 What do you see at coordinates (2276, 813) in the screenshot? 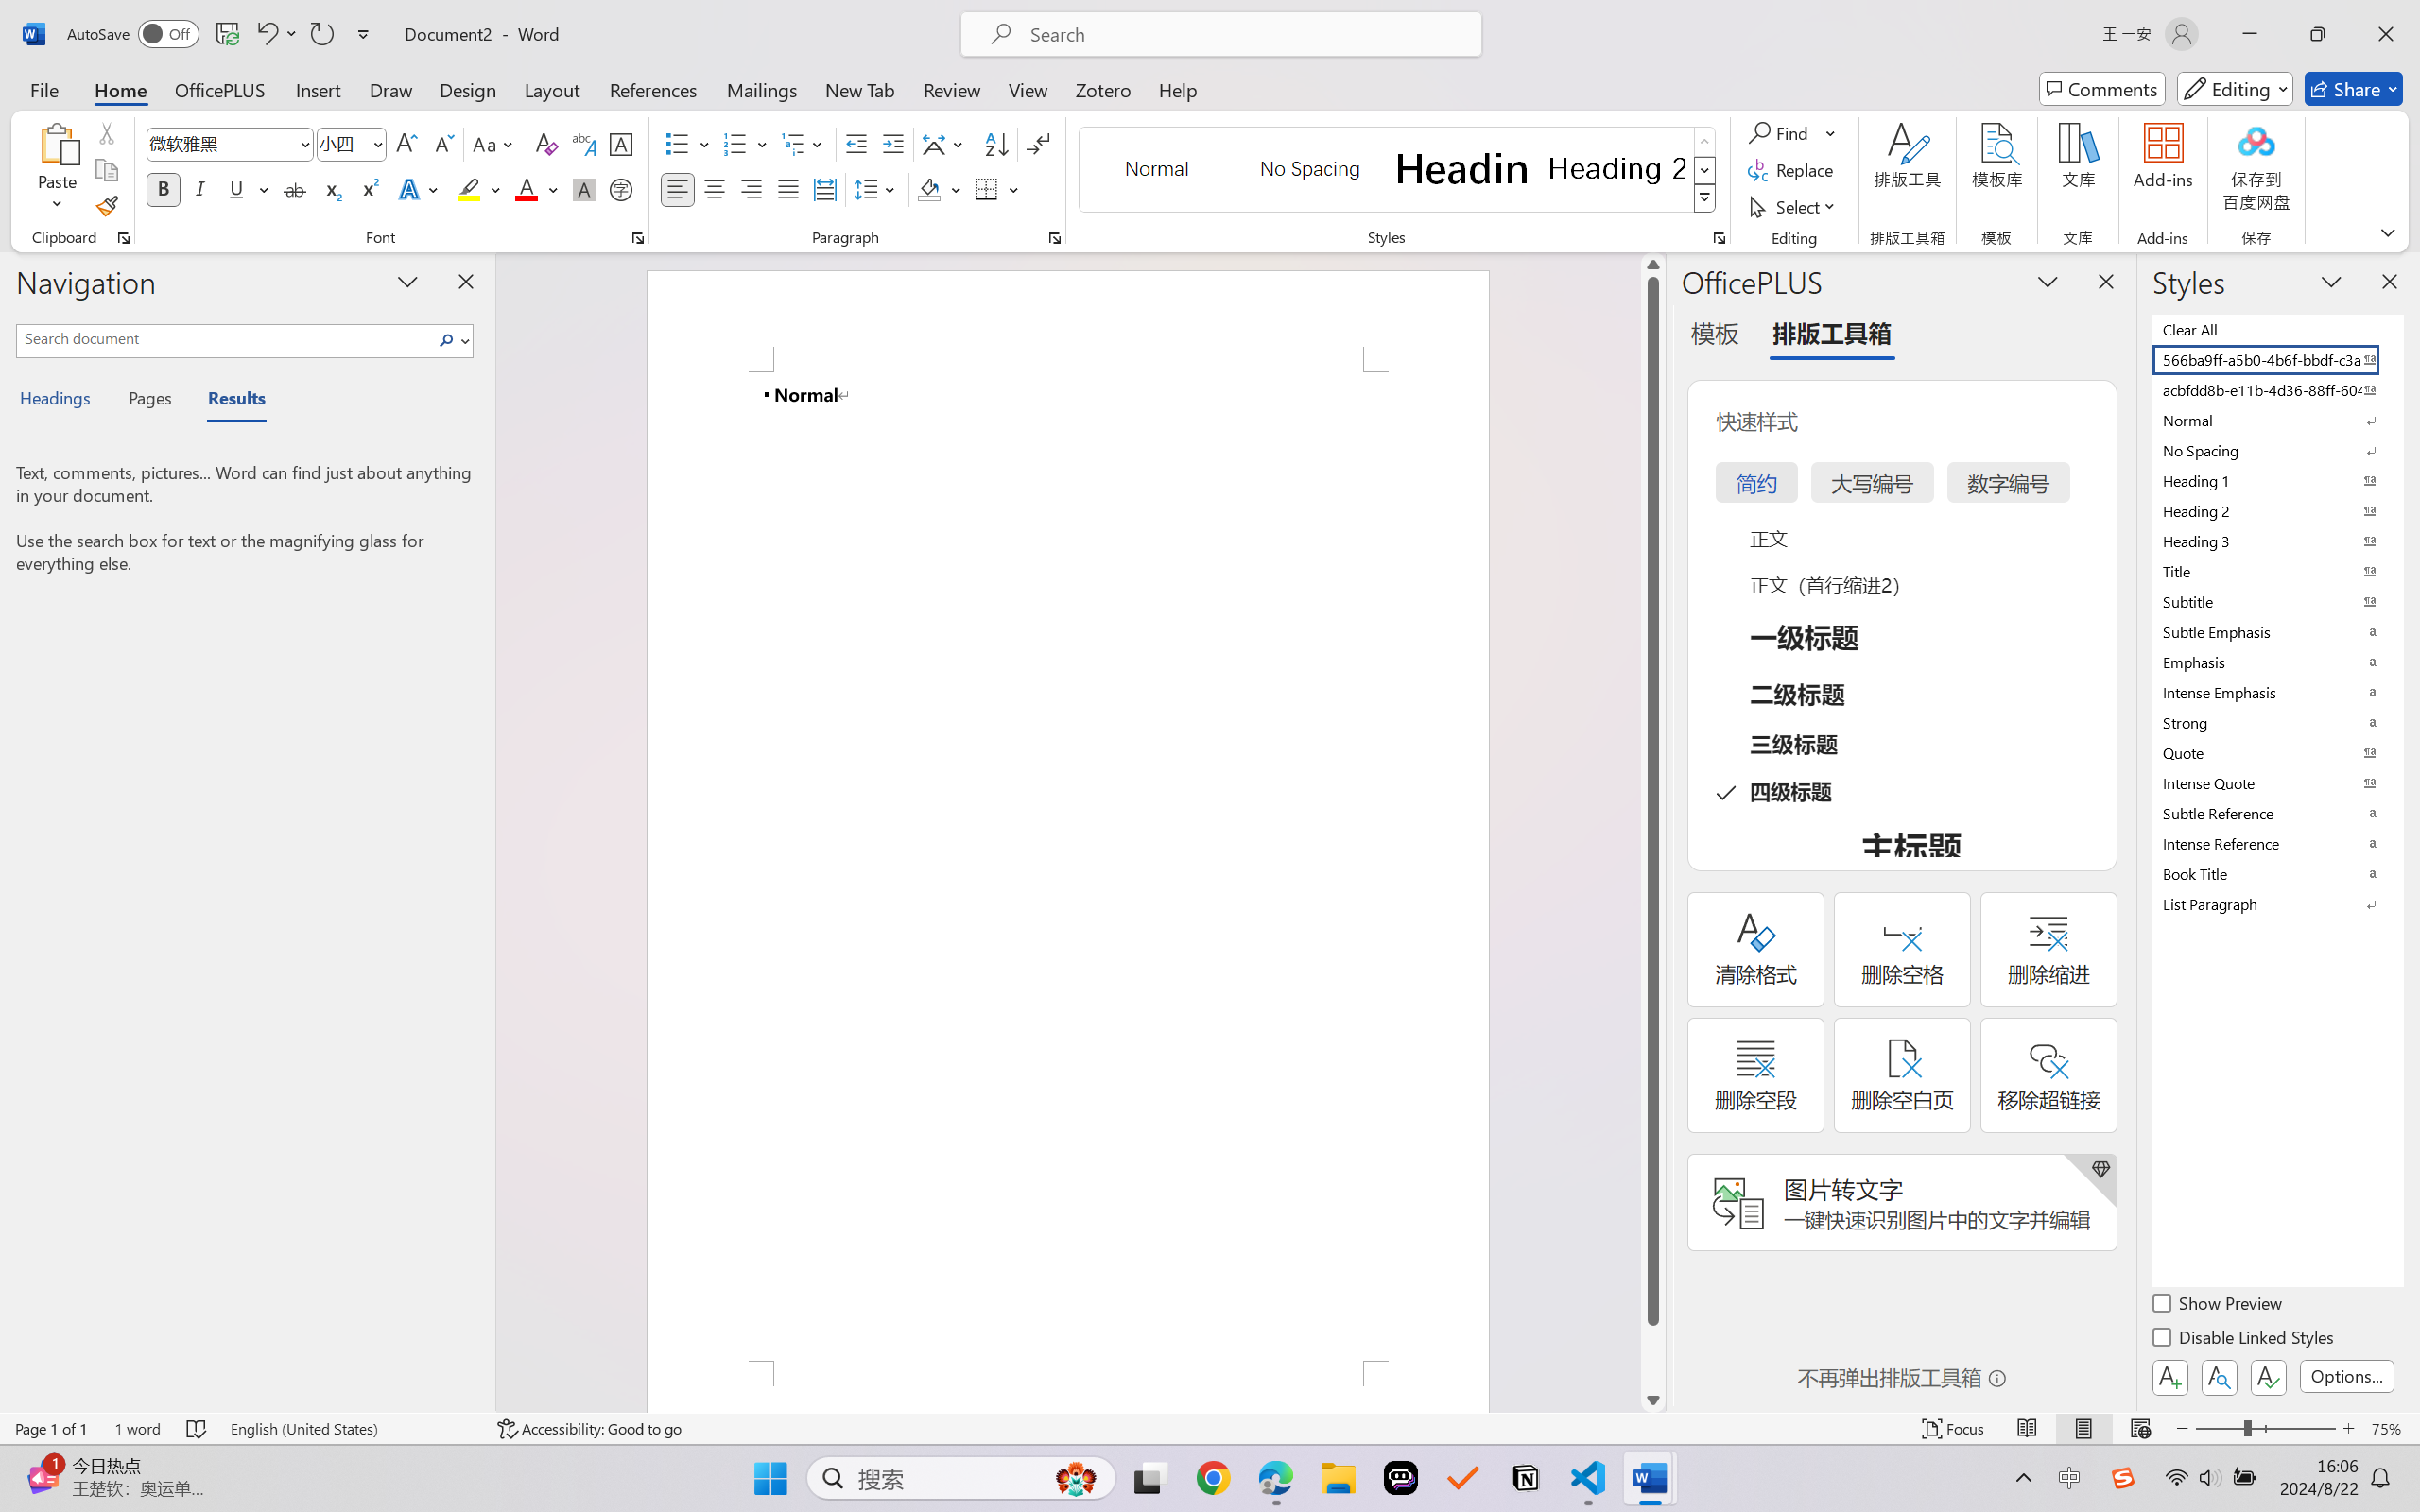
I see `Subtle Reference` at bounding box center [2276, 813].